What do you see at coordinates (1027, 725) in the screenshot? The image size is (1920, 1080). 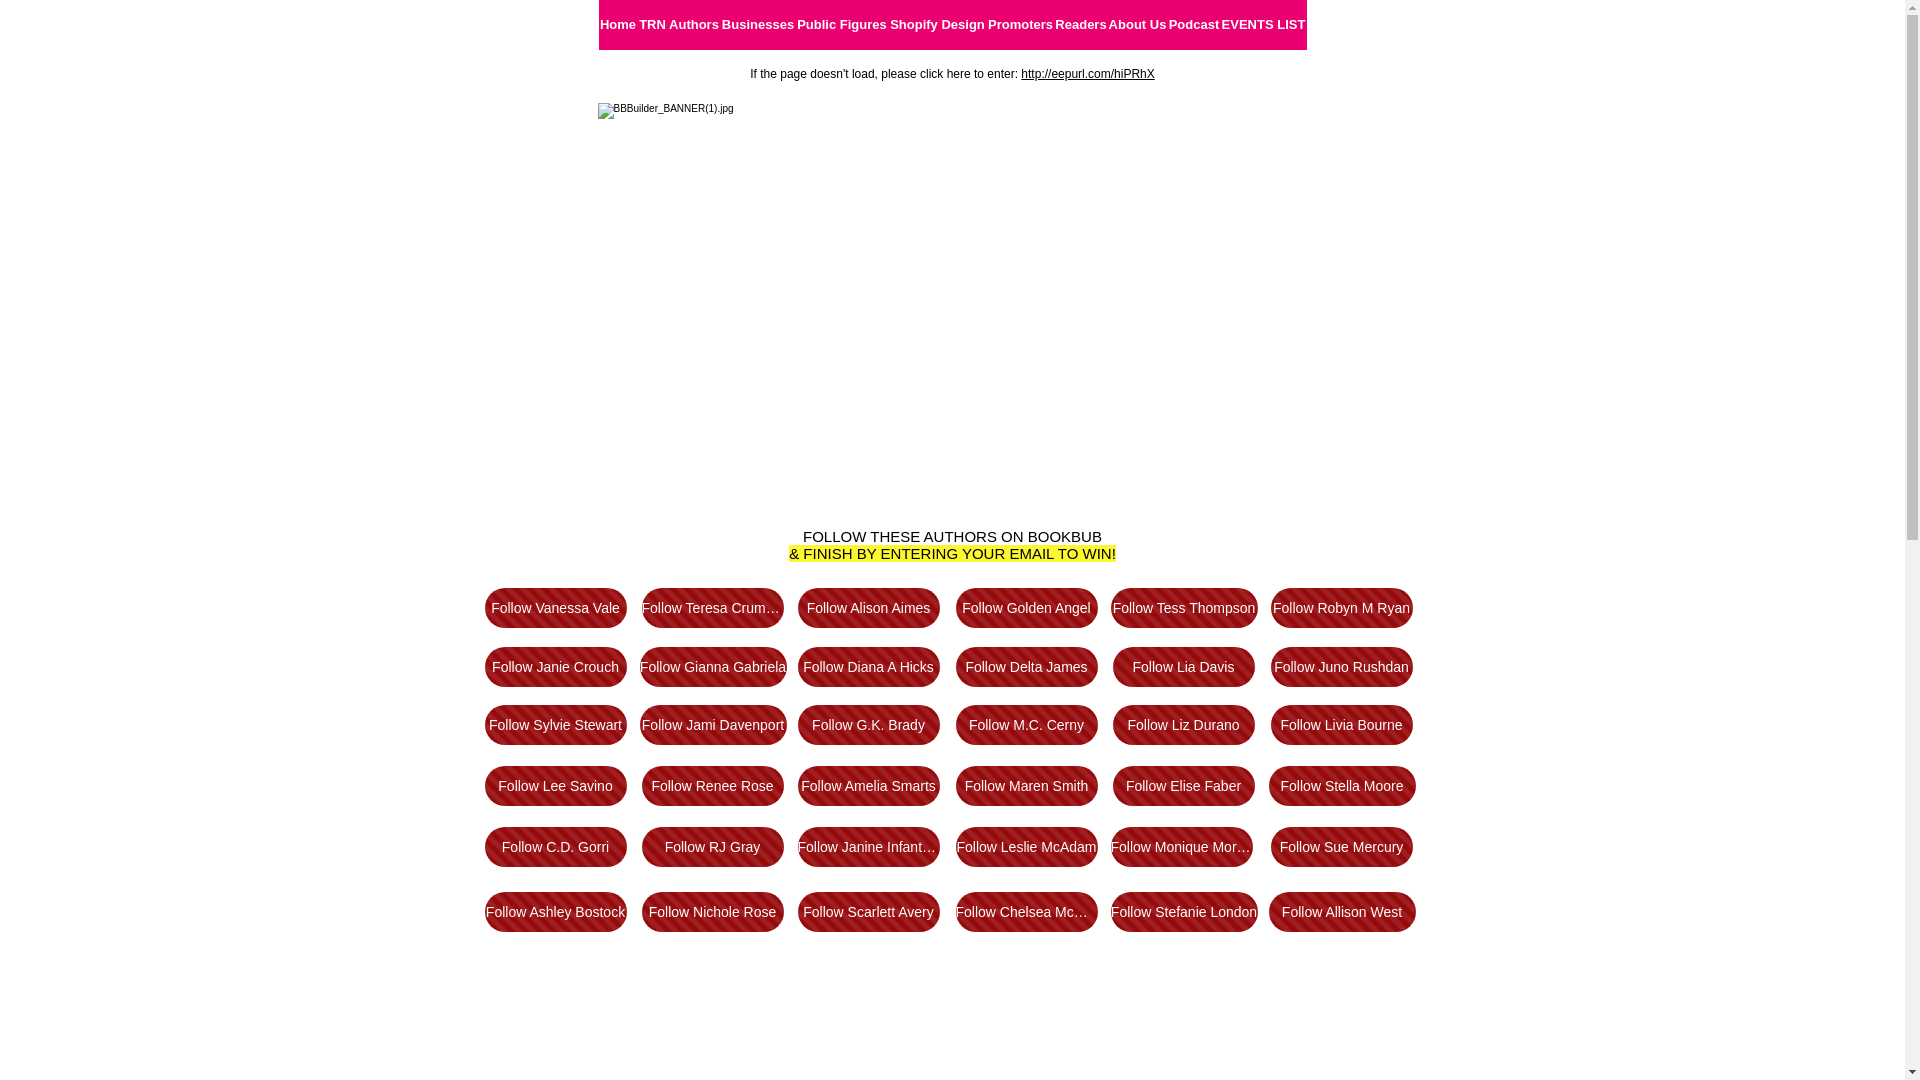 I see `Follow M.C. Cerny` at bounding box center [1027, 725].